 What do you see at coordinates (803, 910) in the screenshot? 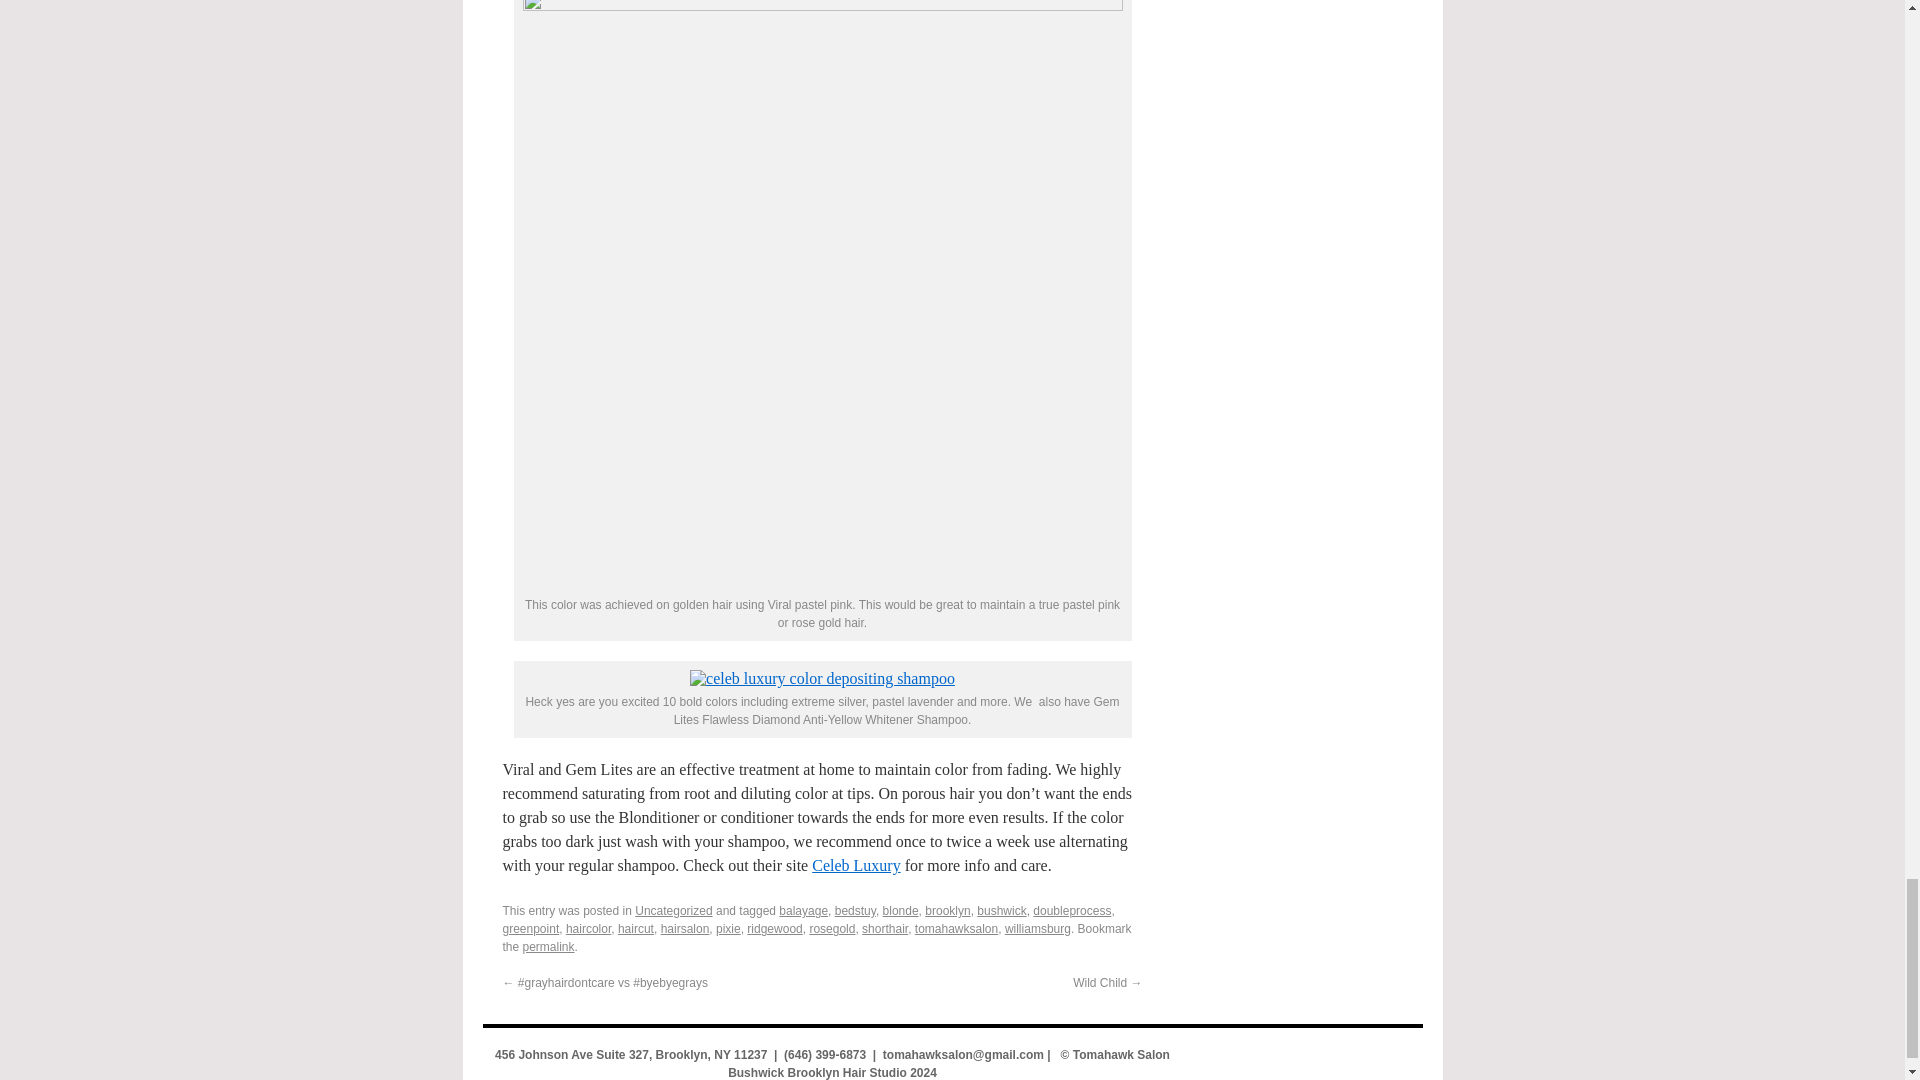
I see `balayage` at bounding box center [803, 910].